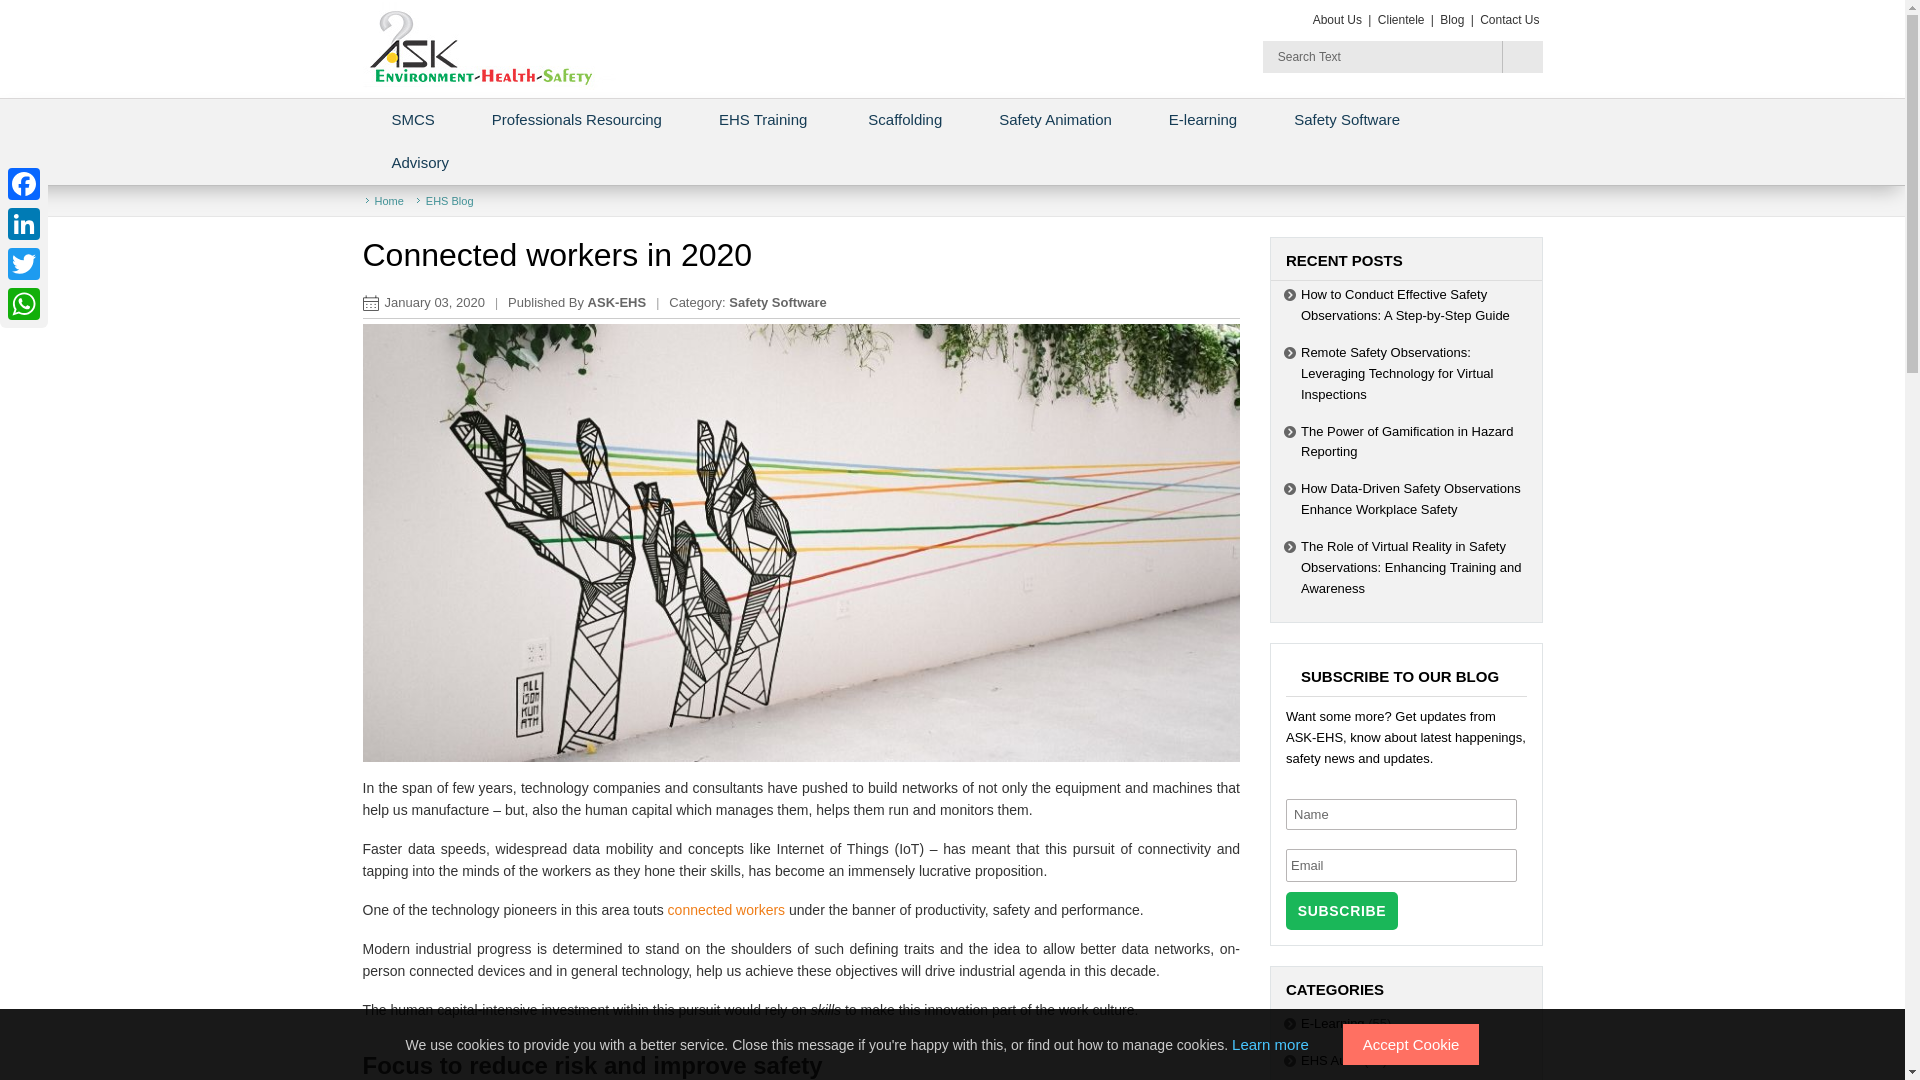  I want to click on Advisory, so click(422, 162).